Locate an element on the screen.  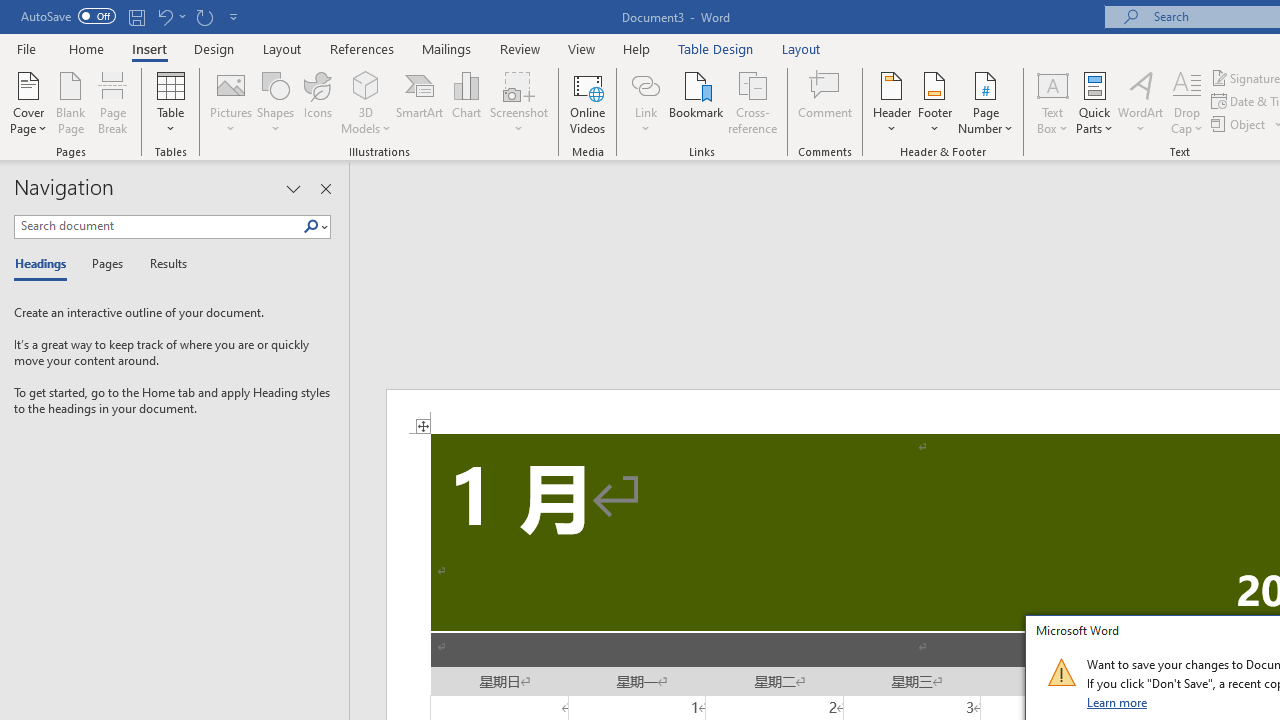
Comment is located at coordinates (826, 102).